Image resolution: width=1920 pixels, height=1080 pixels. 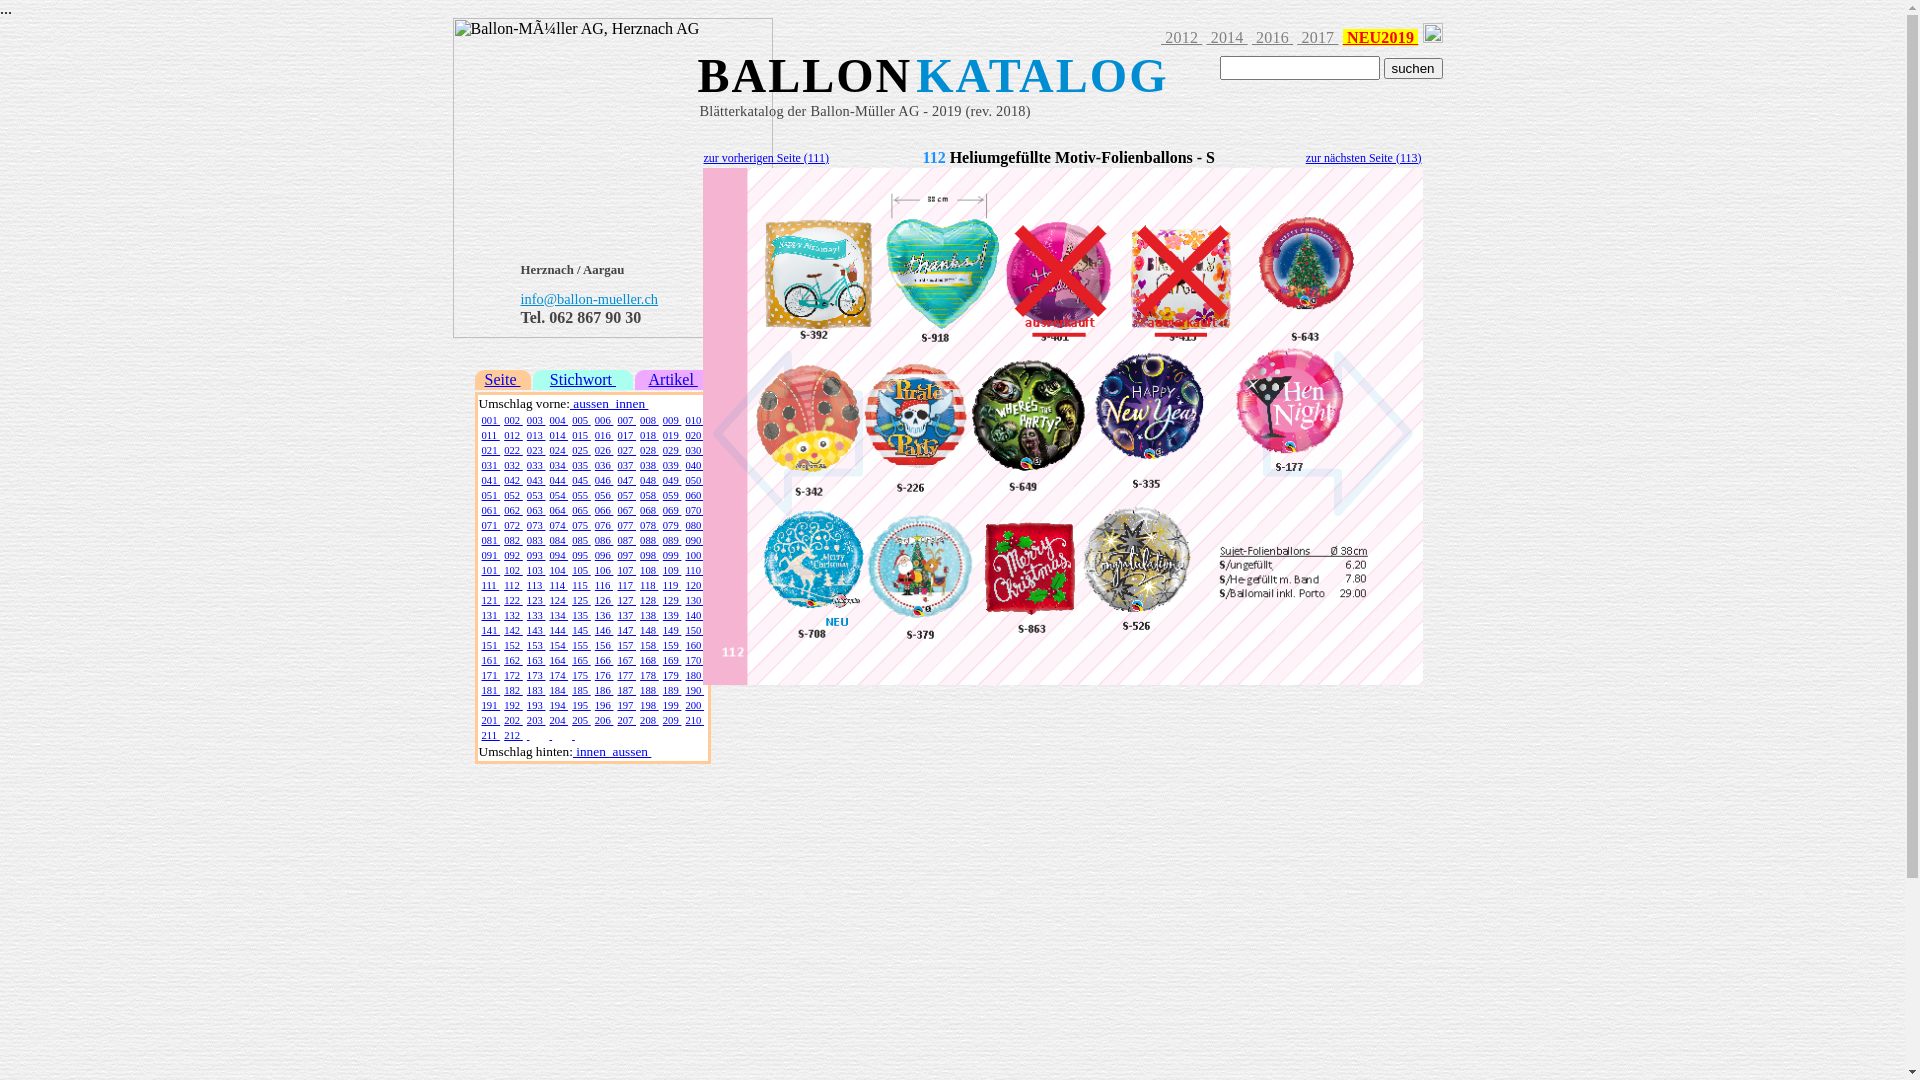 I want to click on 073 , so click(x=536, y=526).